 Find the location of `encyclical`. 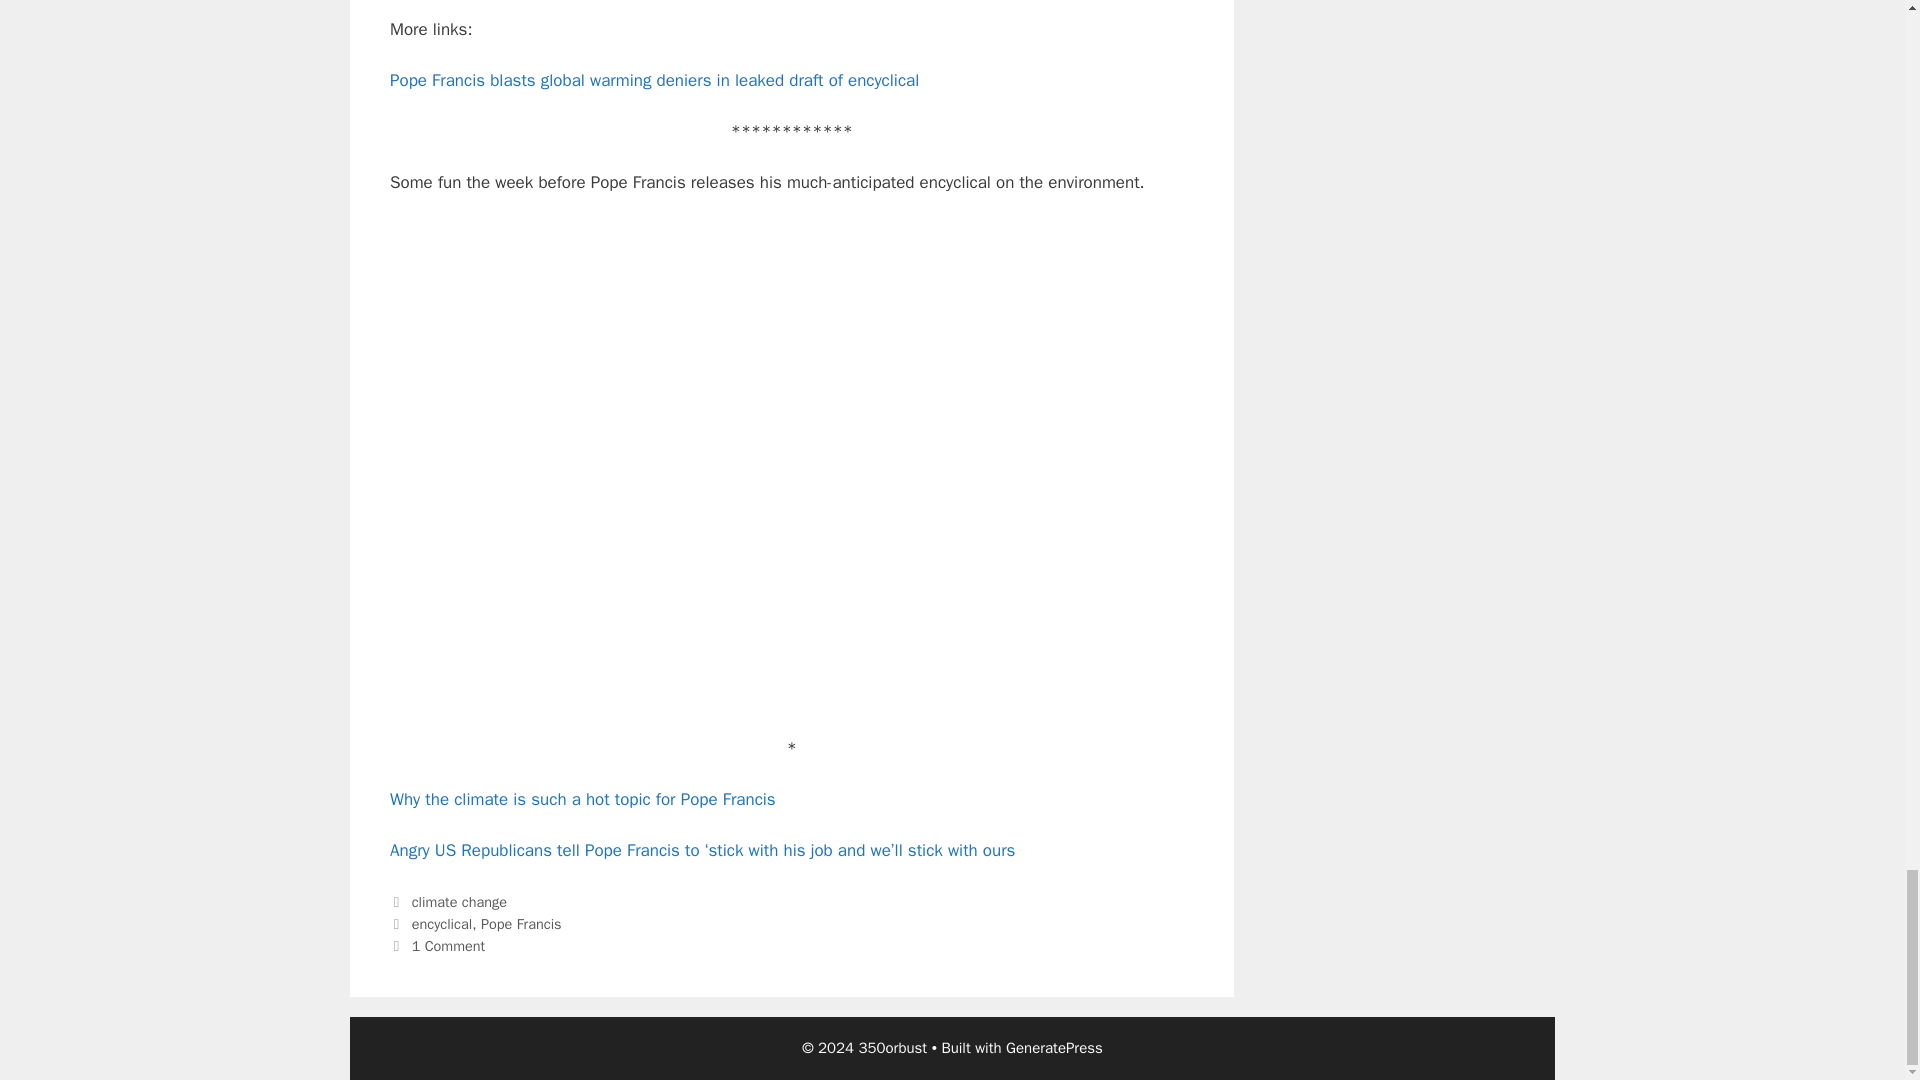

encyclical is located at coordinates (442, 924).